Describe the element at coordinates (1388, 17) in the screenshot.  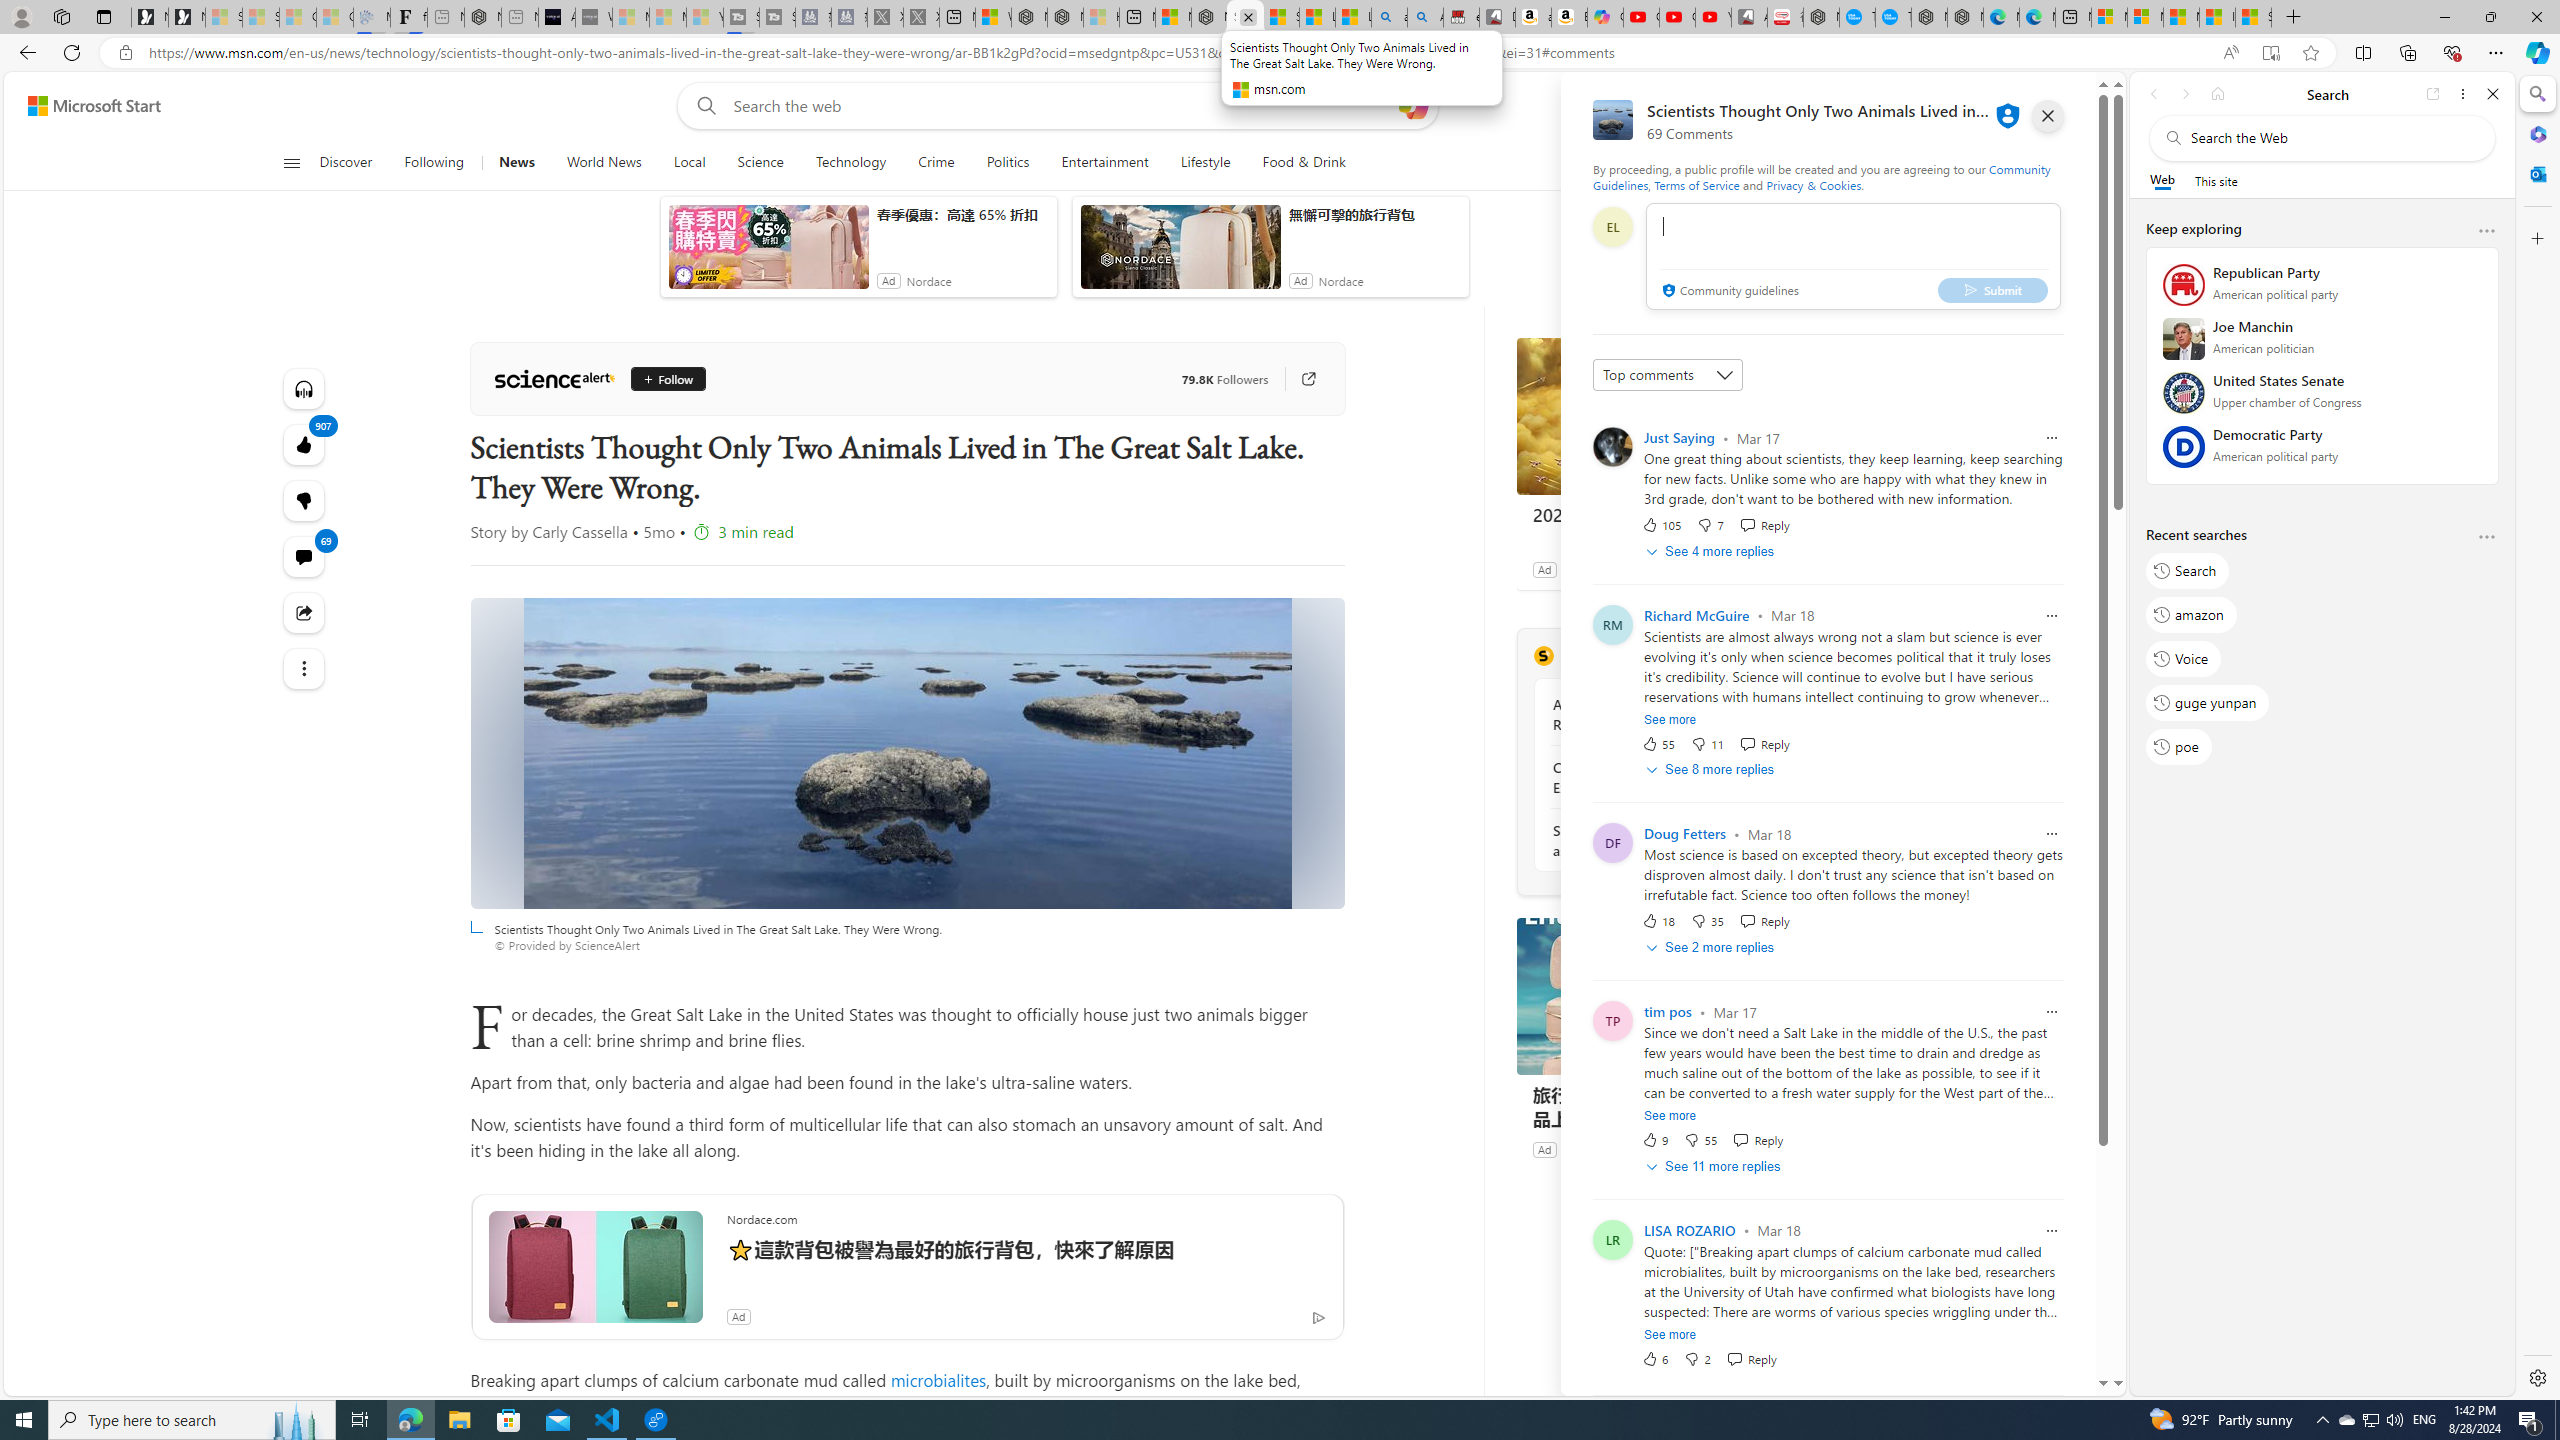
I see `amazon - Search` at that location.